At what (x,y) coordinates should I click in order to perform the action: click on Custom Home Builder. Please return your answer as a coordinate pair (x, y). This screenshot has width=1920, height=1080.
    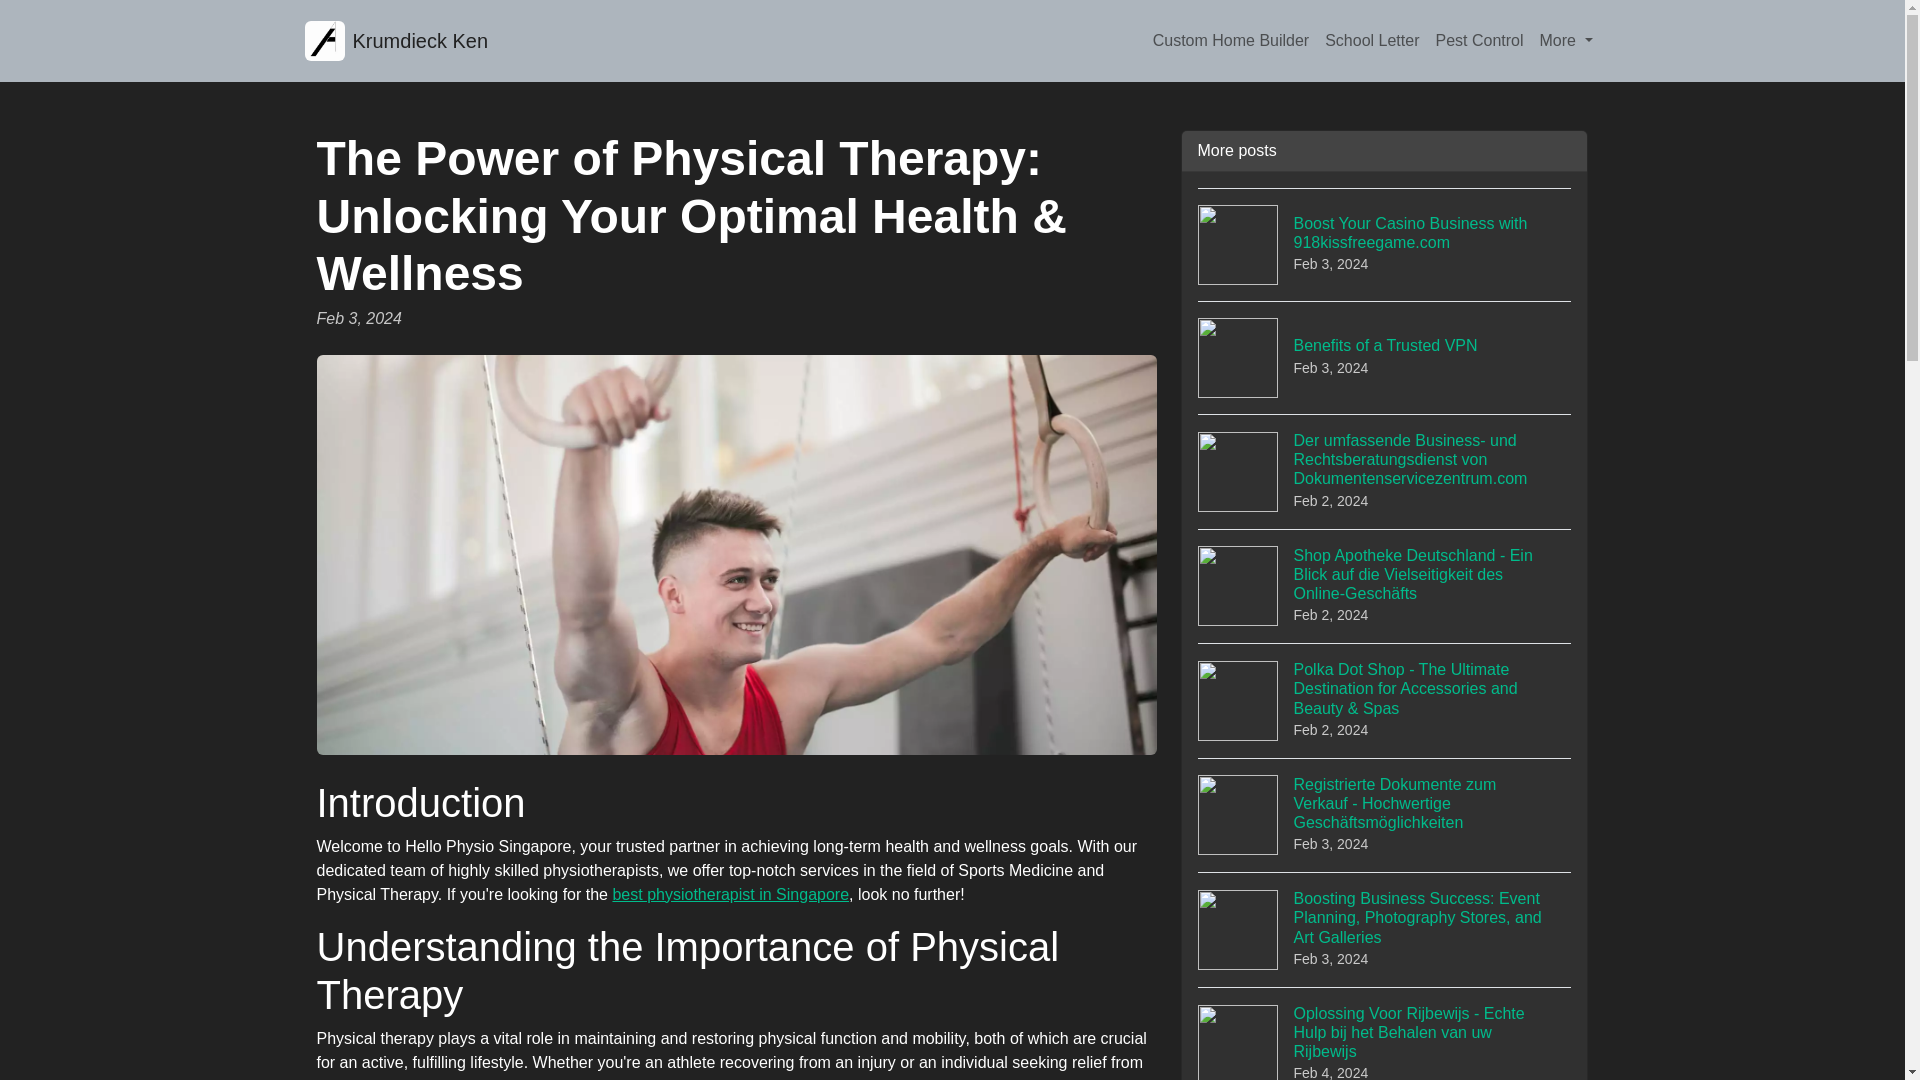
    Looking at the image, I should click on (1478, 40).